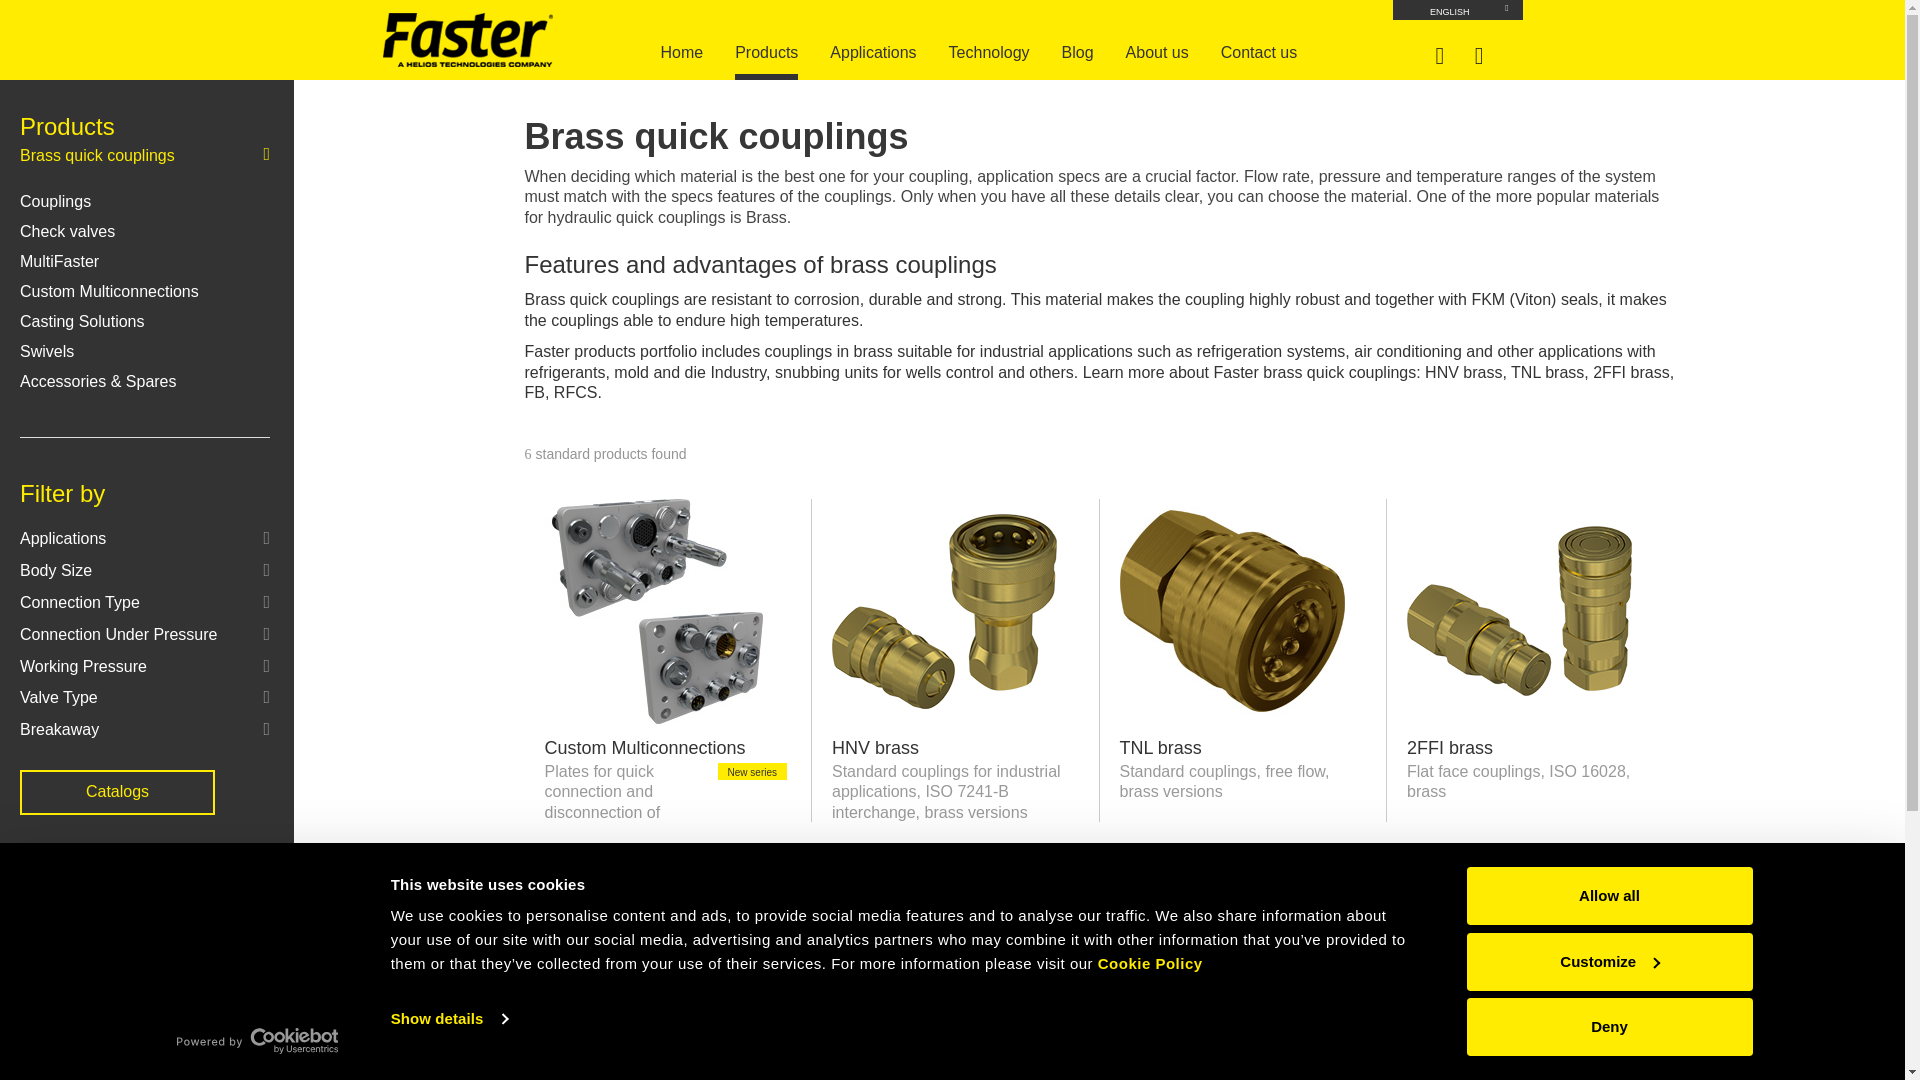 The width and height of the screenshot is (1920, 1080). Describe the element at coordinates (1457, 10) in the screenshot. I see `English` at that location.